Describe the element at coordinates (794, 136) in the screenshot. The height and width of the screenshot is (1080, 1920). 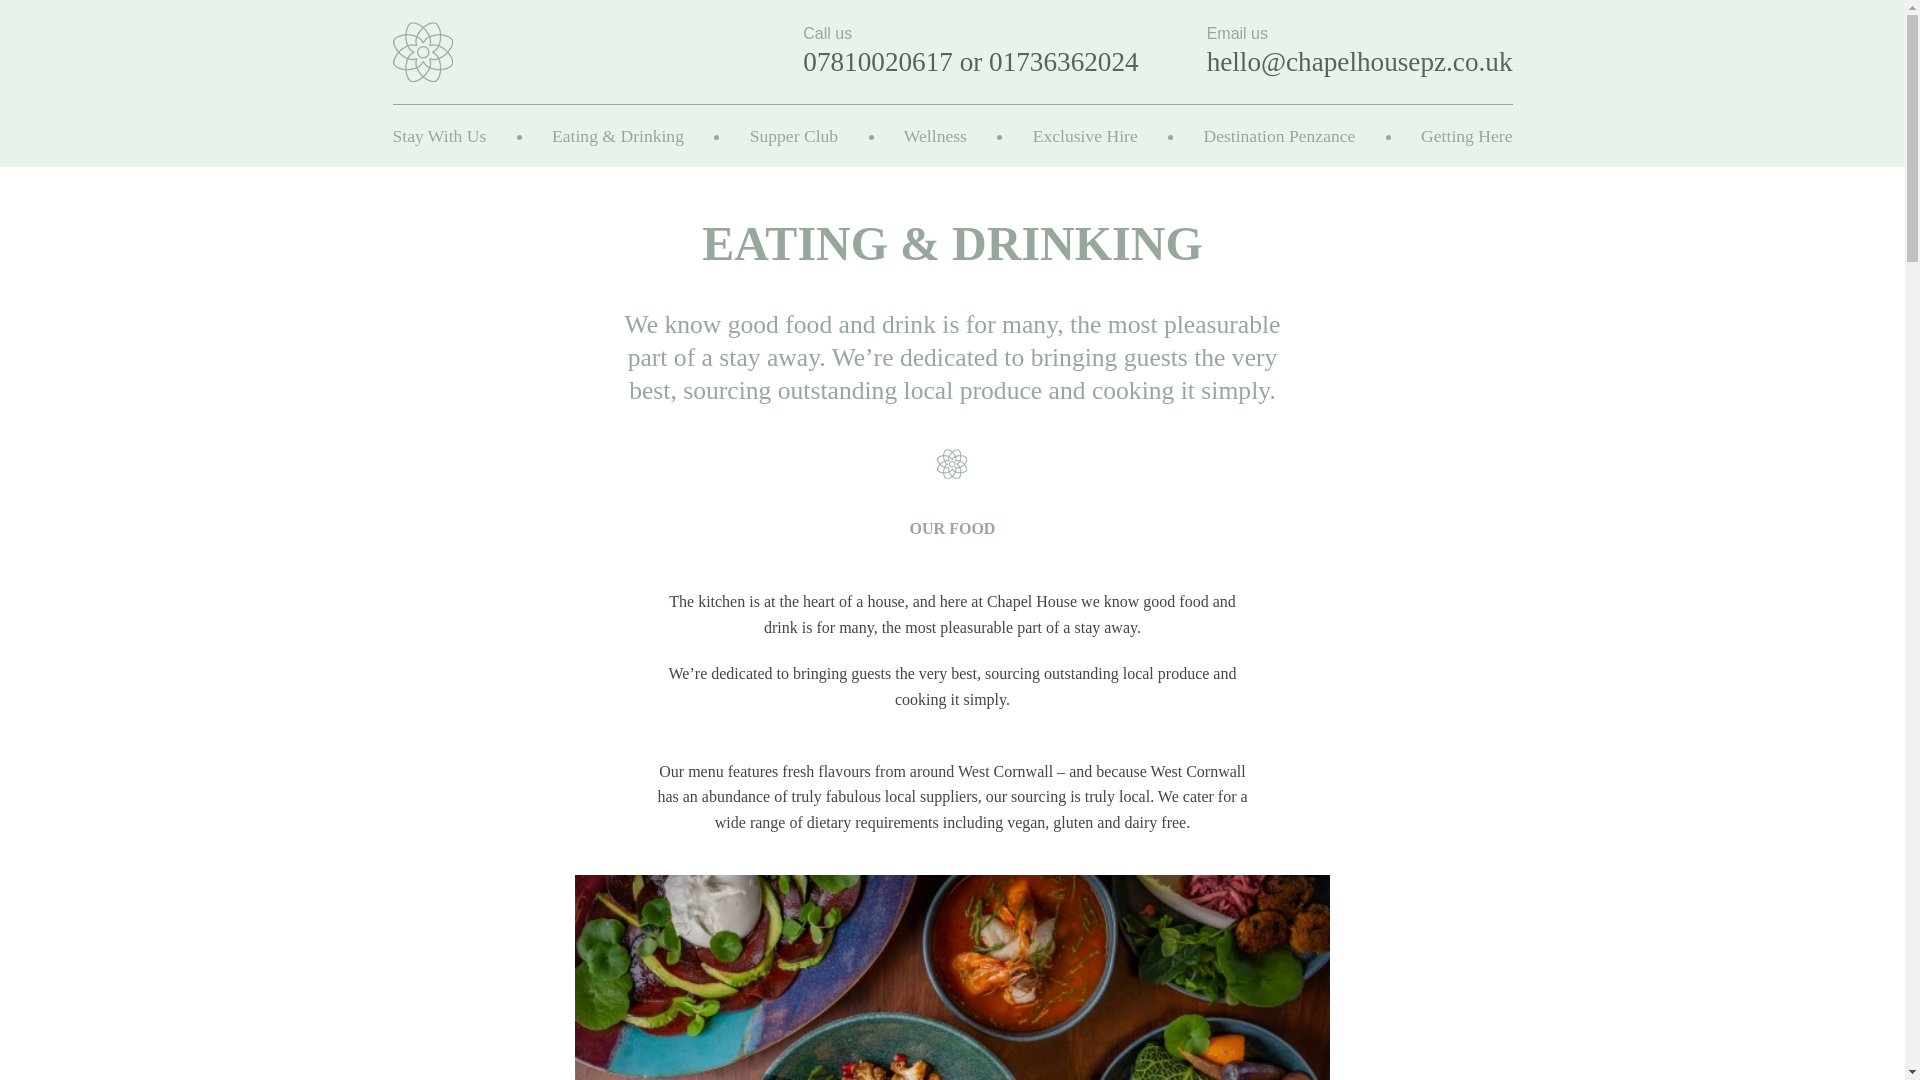
I see `Supper Club` at that location.